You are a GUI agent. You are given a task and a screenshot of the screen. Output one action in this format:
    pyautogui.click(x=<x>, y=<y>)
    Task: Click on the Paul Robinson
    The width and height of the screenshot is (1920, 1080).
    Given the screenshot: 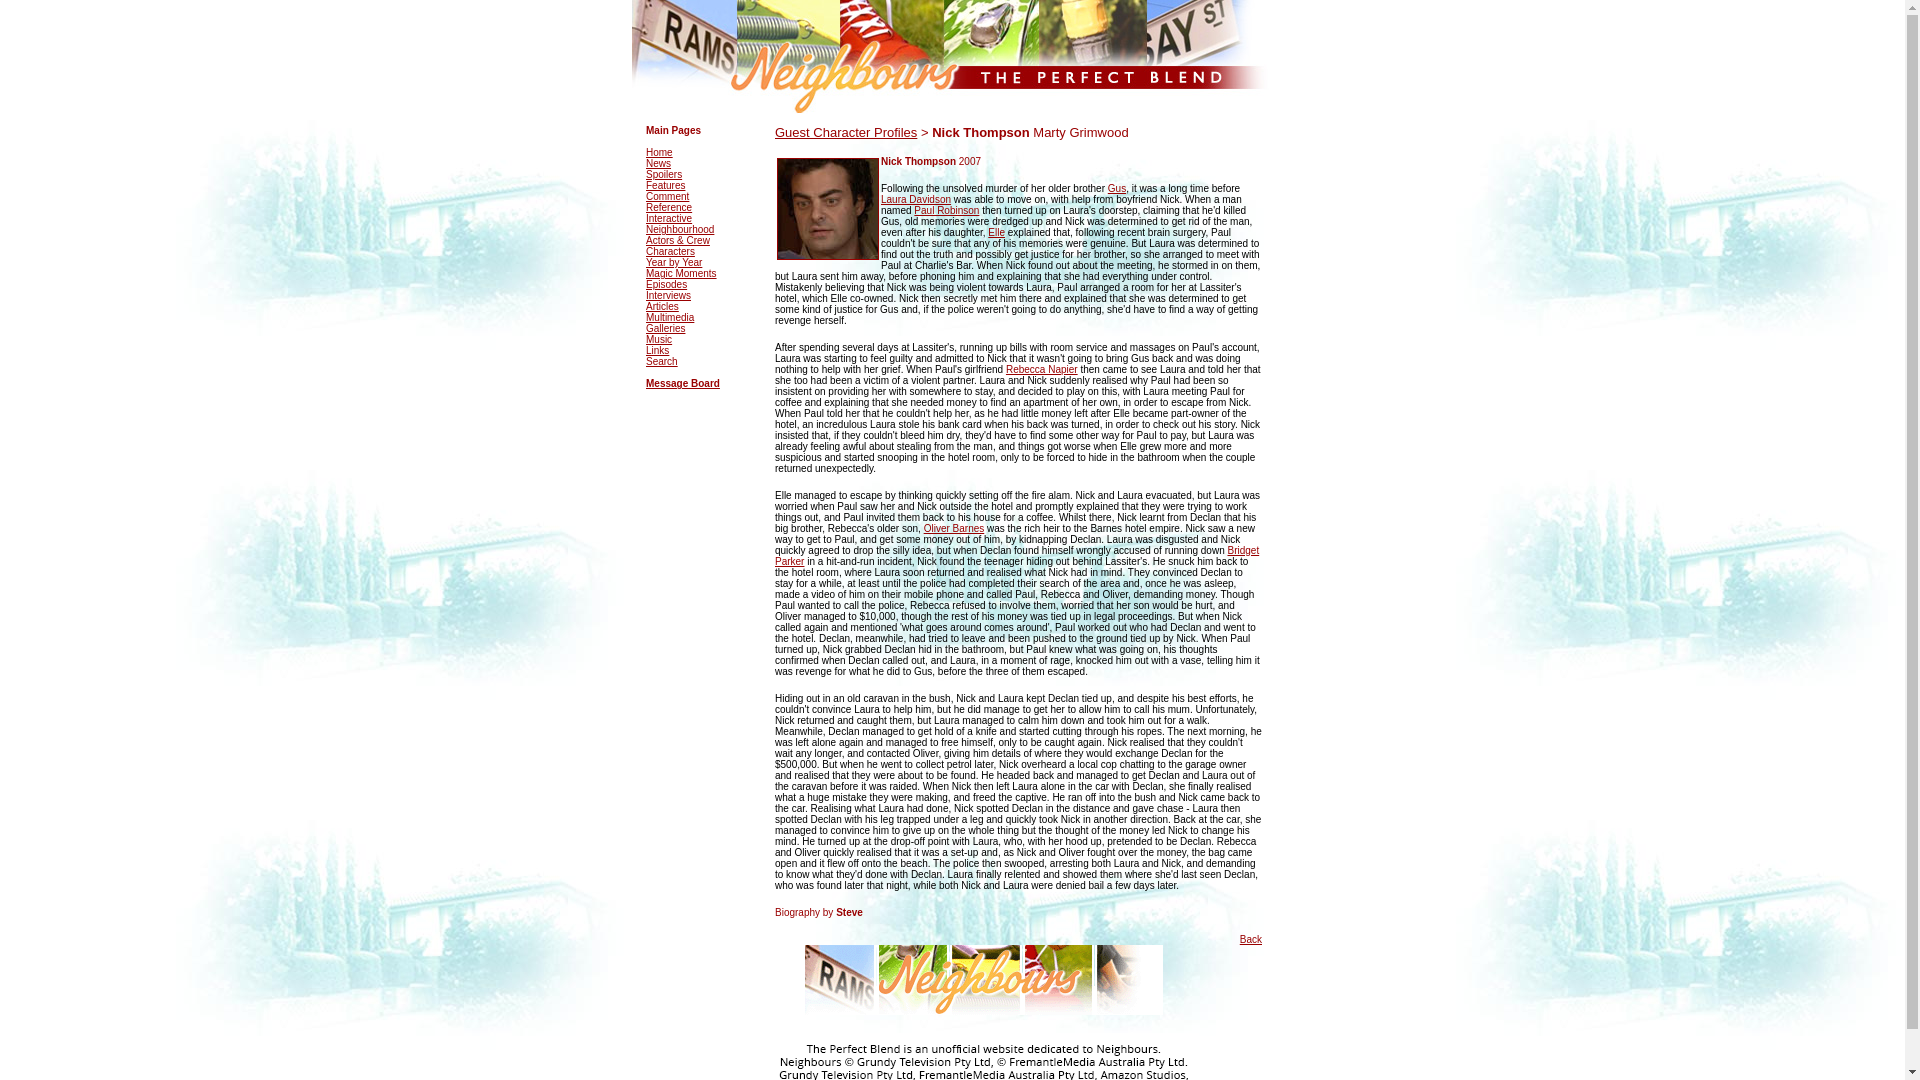 What is the action you would take?
    pyautogui.click(x=946, y=210)
    